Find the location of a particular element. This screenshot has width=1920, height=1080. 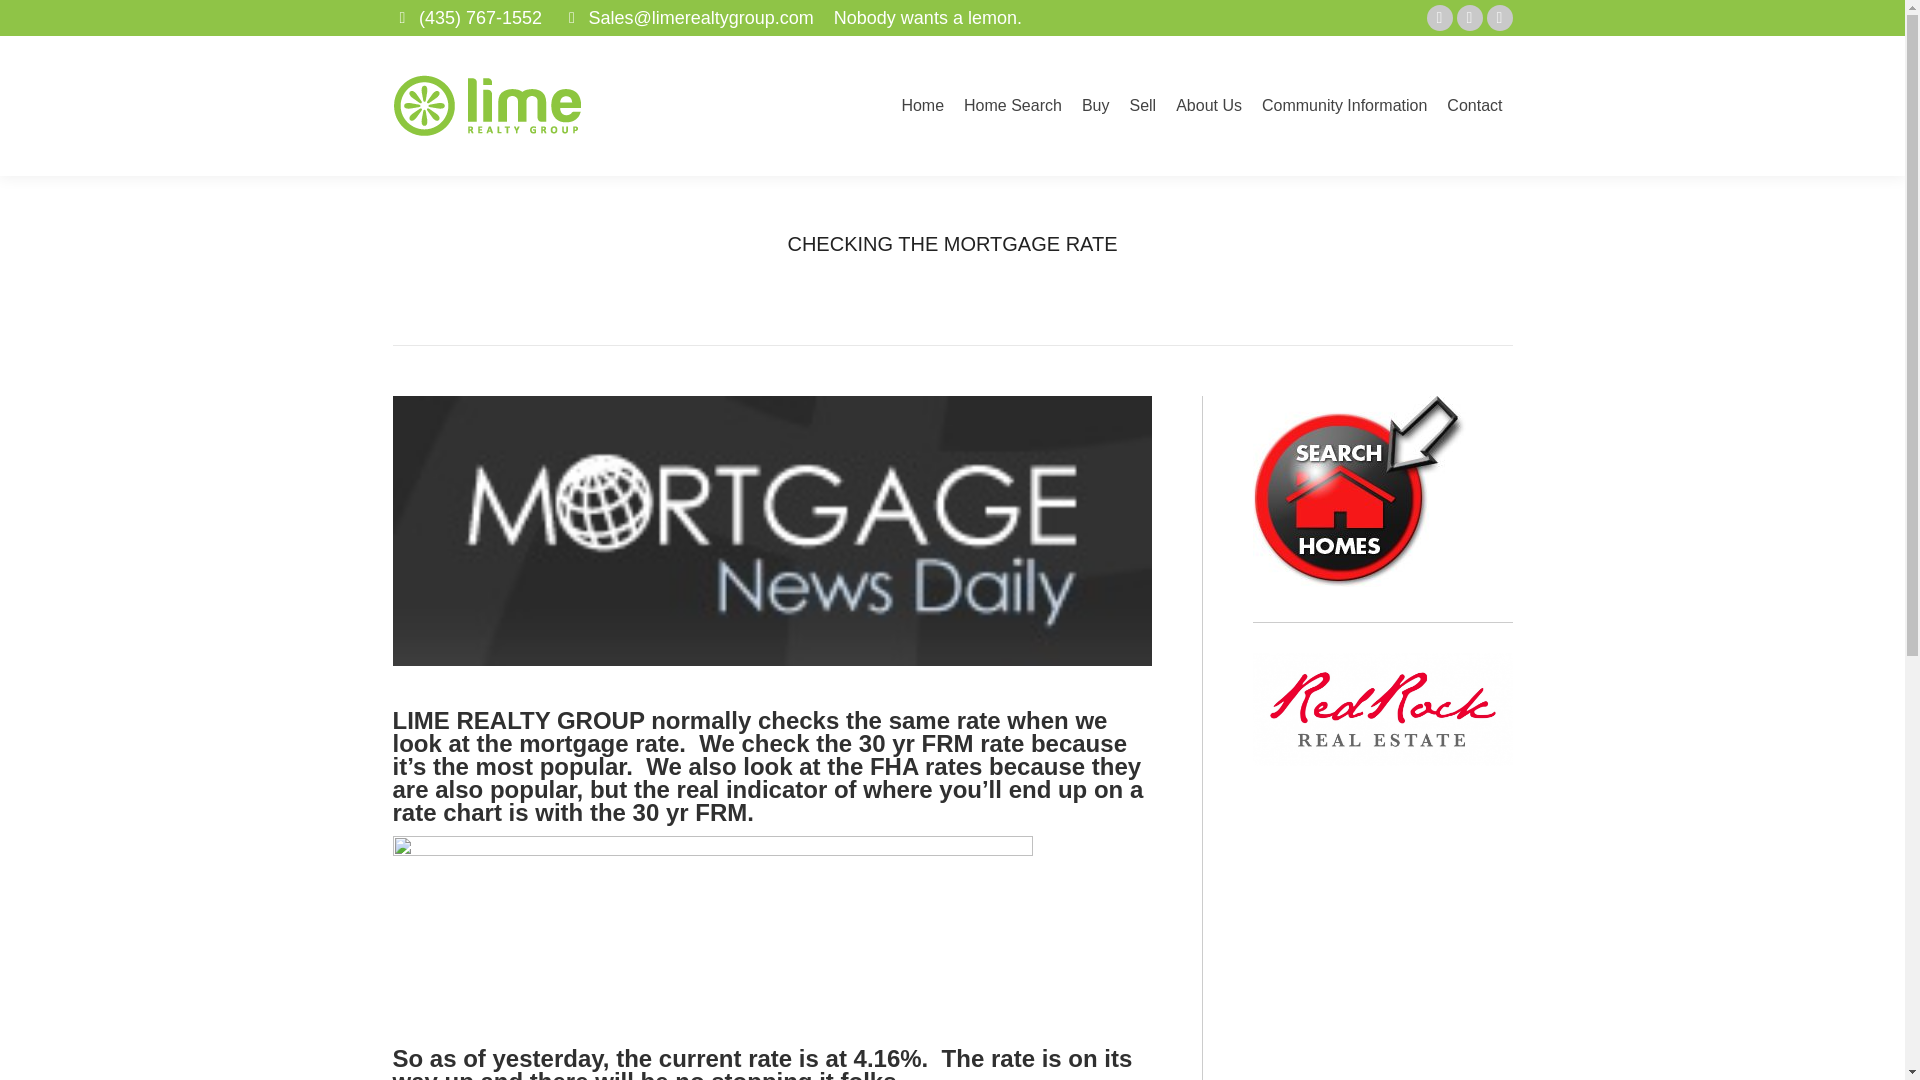

Sell is located at coordinates (1142, 105).